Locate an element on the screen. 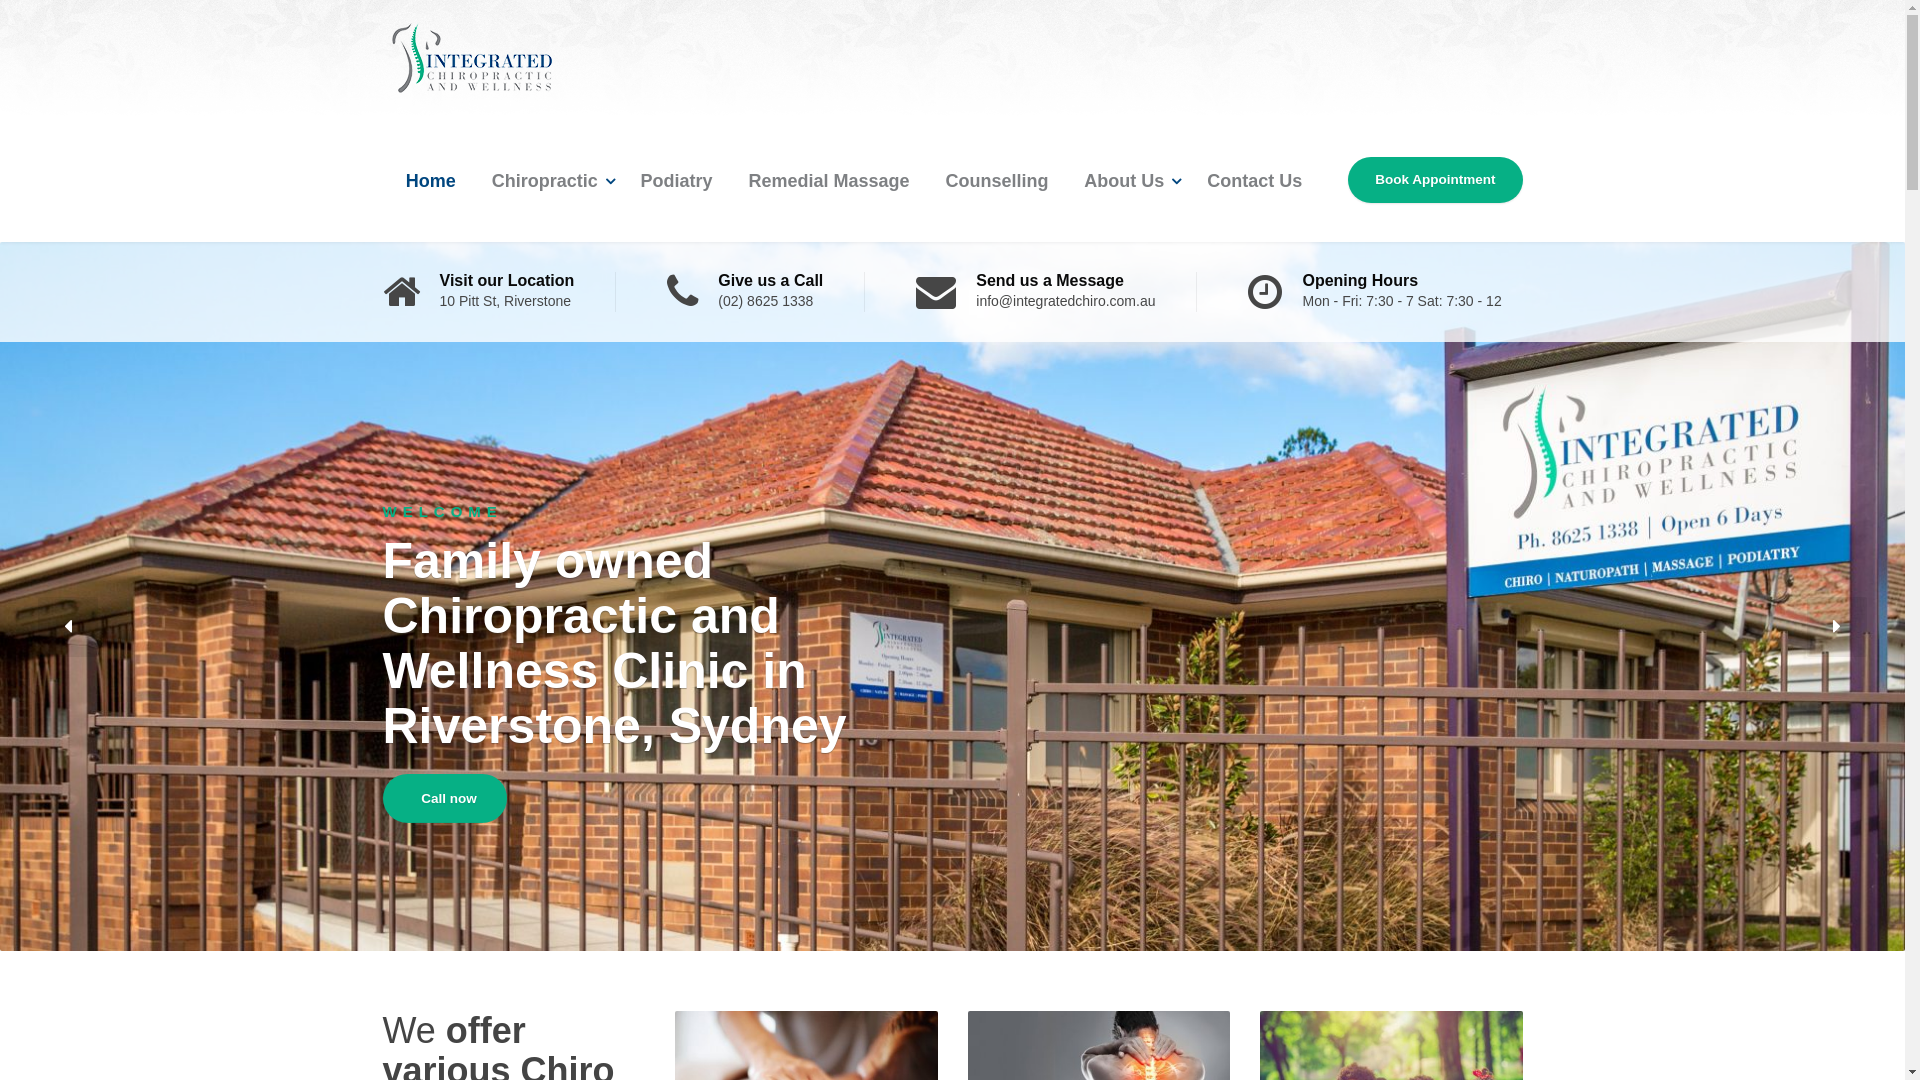 The width and height of the screenshot is (1920, 1080). About Us is located at coordinates (1128, 181).